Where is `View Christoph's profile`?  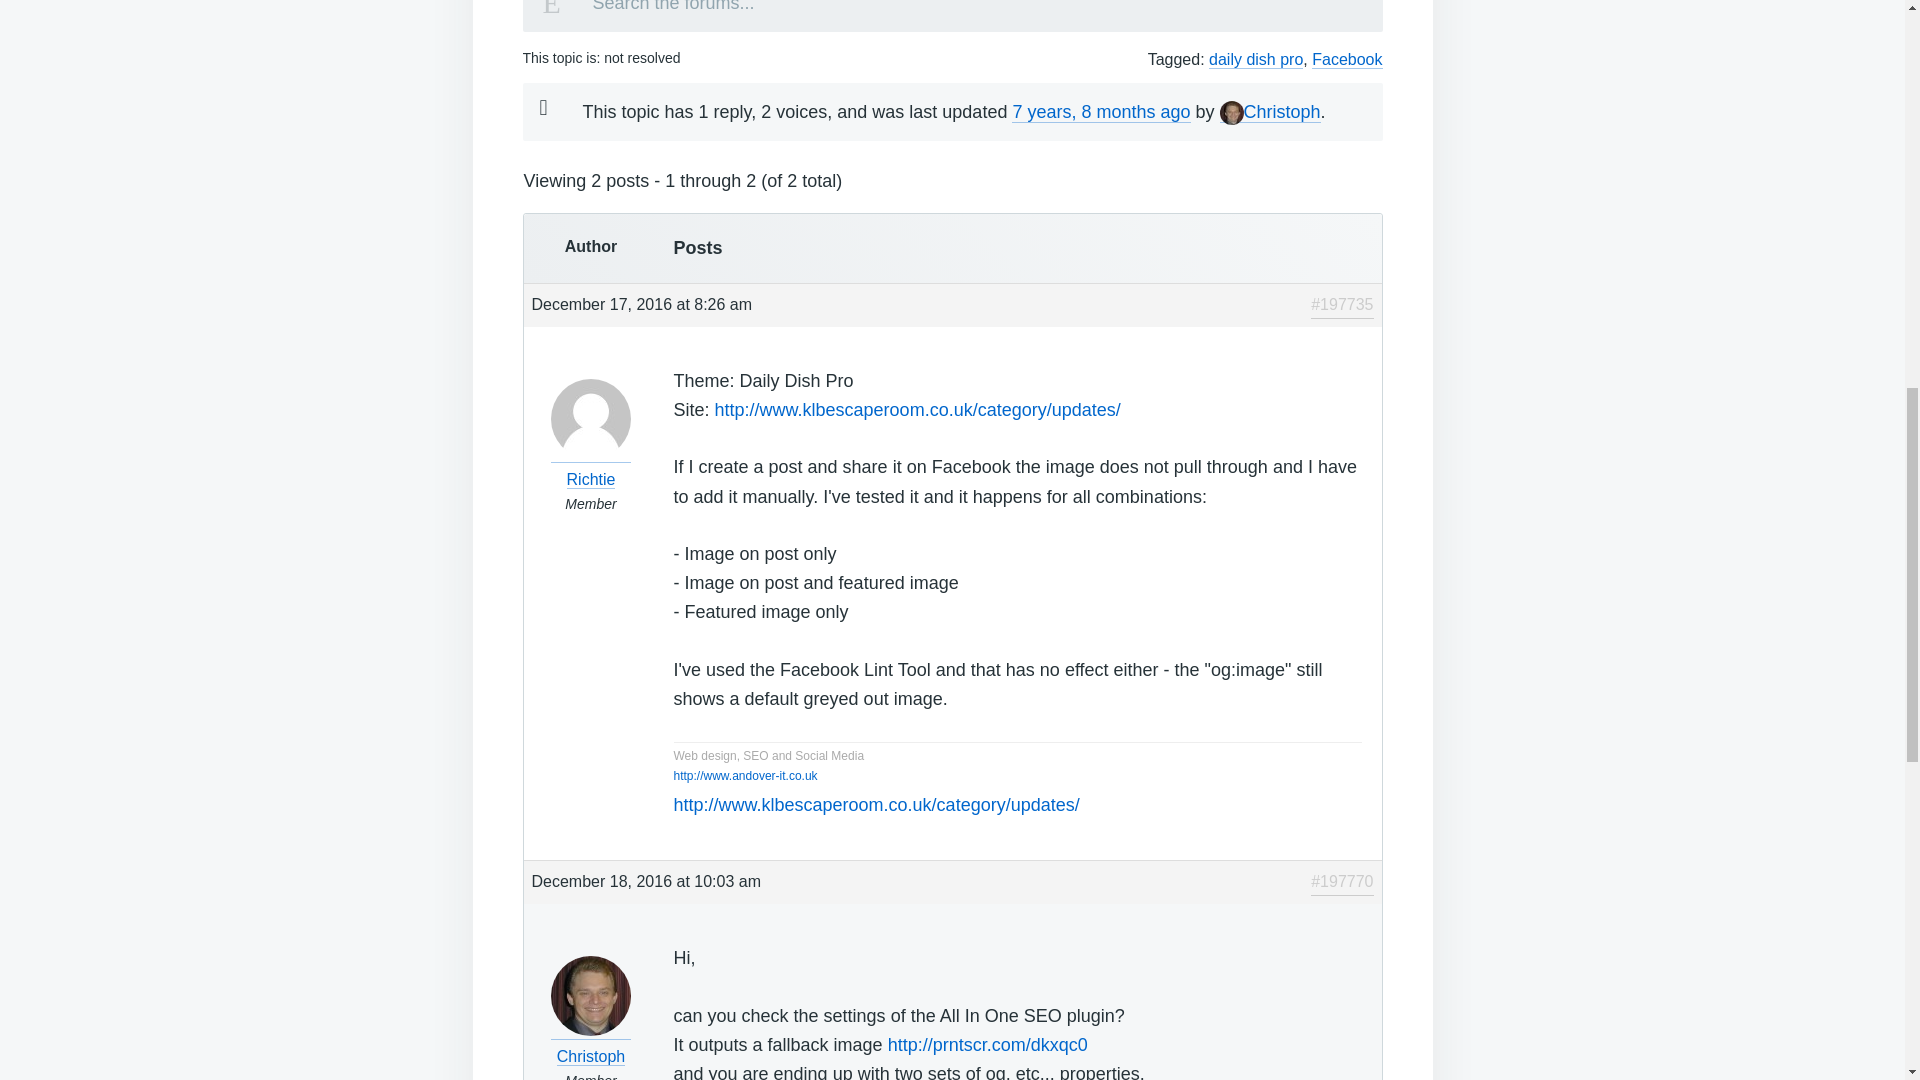
View Christoph's profile is located at coordinates (1270, 112).